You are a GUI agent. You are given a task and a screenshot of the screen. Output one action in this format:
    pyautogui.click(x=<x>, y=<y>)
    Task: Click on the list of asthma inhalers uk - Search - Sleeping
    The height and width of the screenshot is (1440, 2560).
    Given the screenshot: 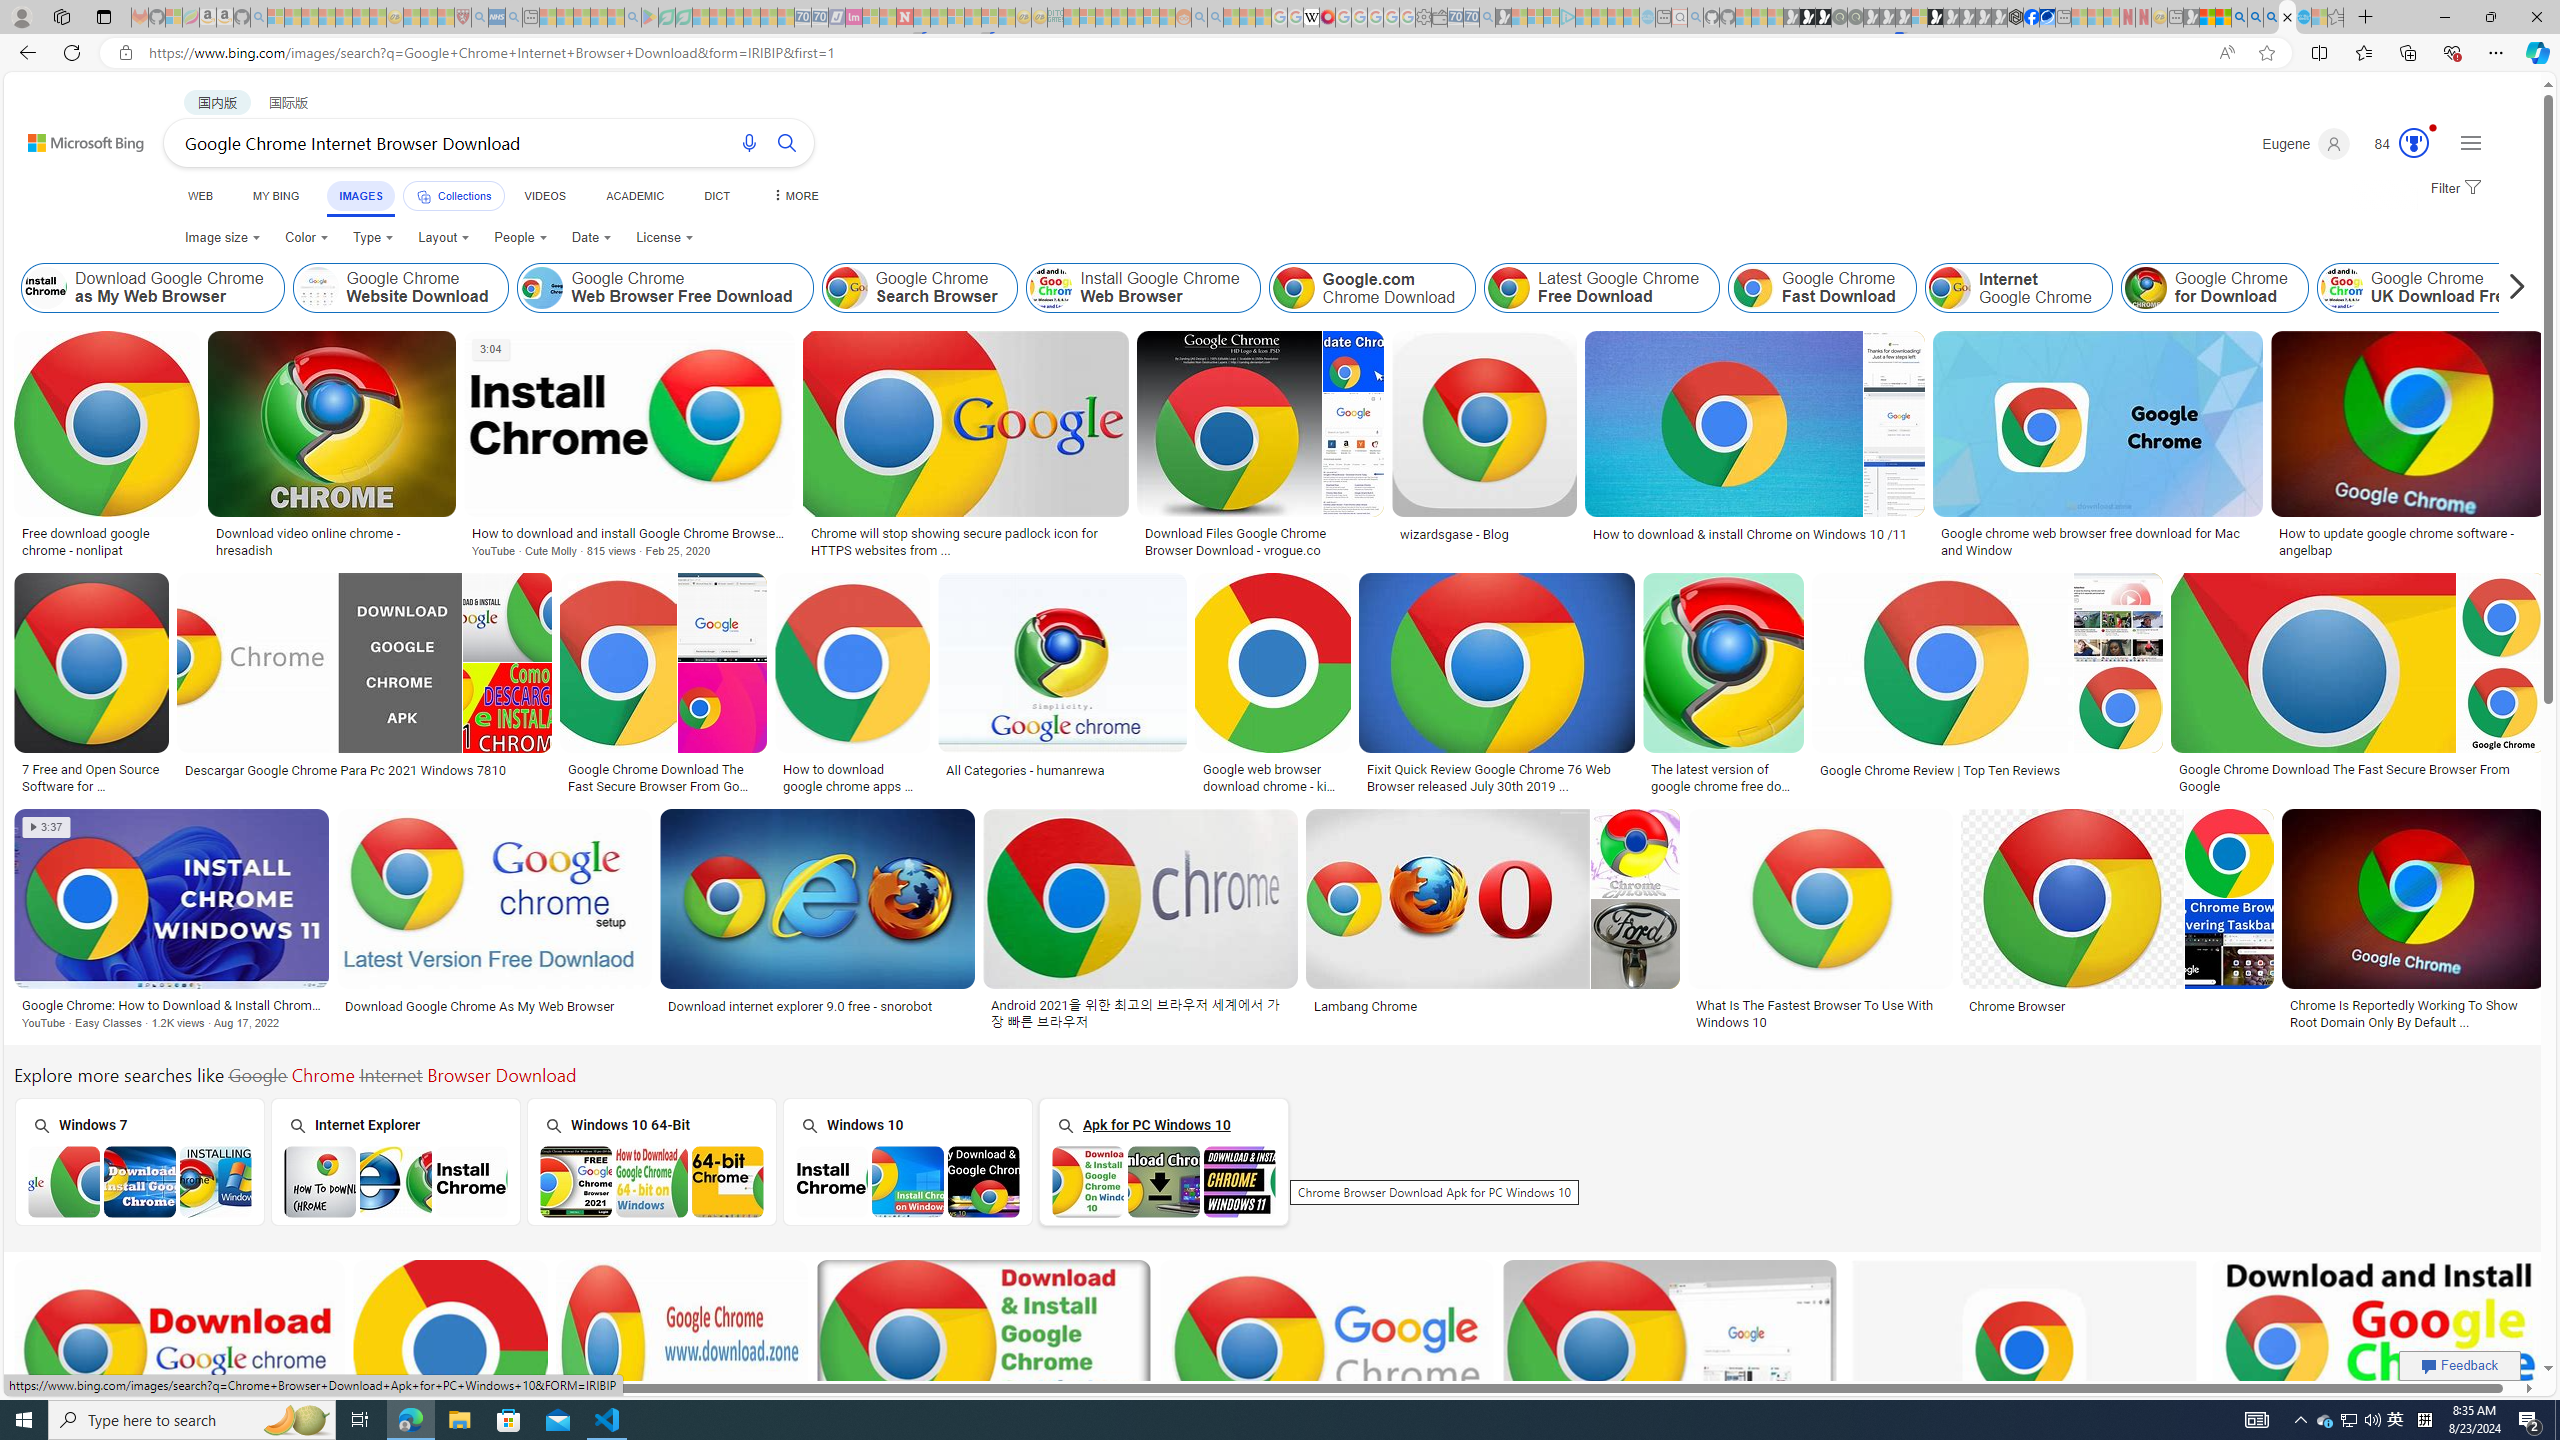 What is the action you would take?
    pyautogui.click(x=480, y=17)
    